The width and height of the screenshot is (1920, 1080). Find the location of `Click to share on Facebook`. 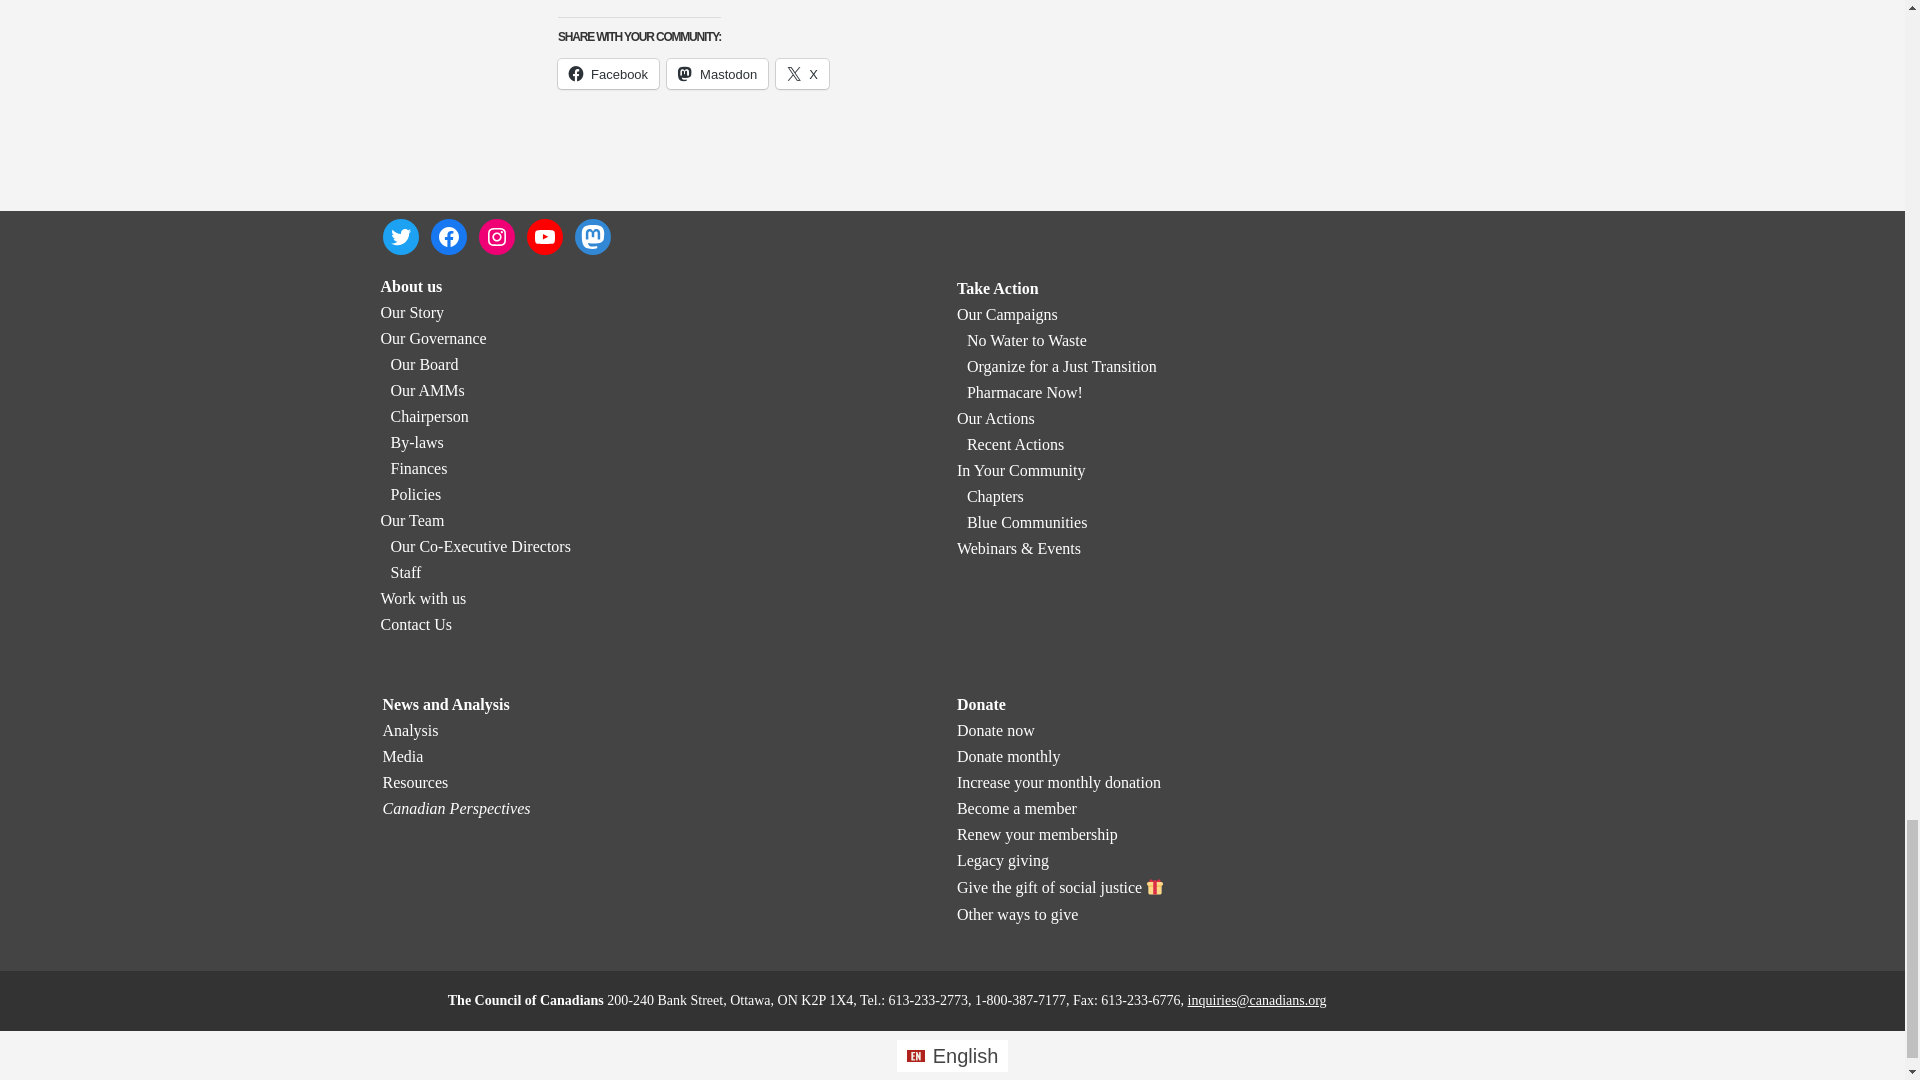

Click to share on Facebook is located at coordinates (608, 74).